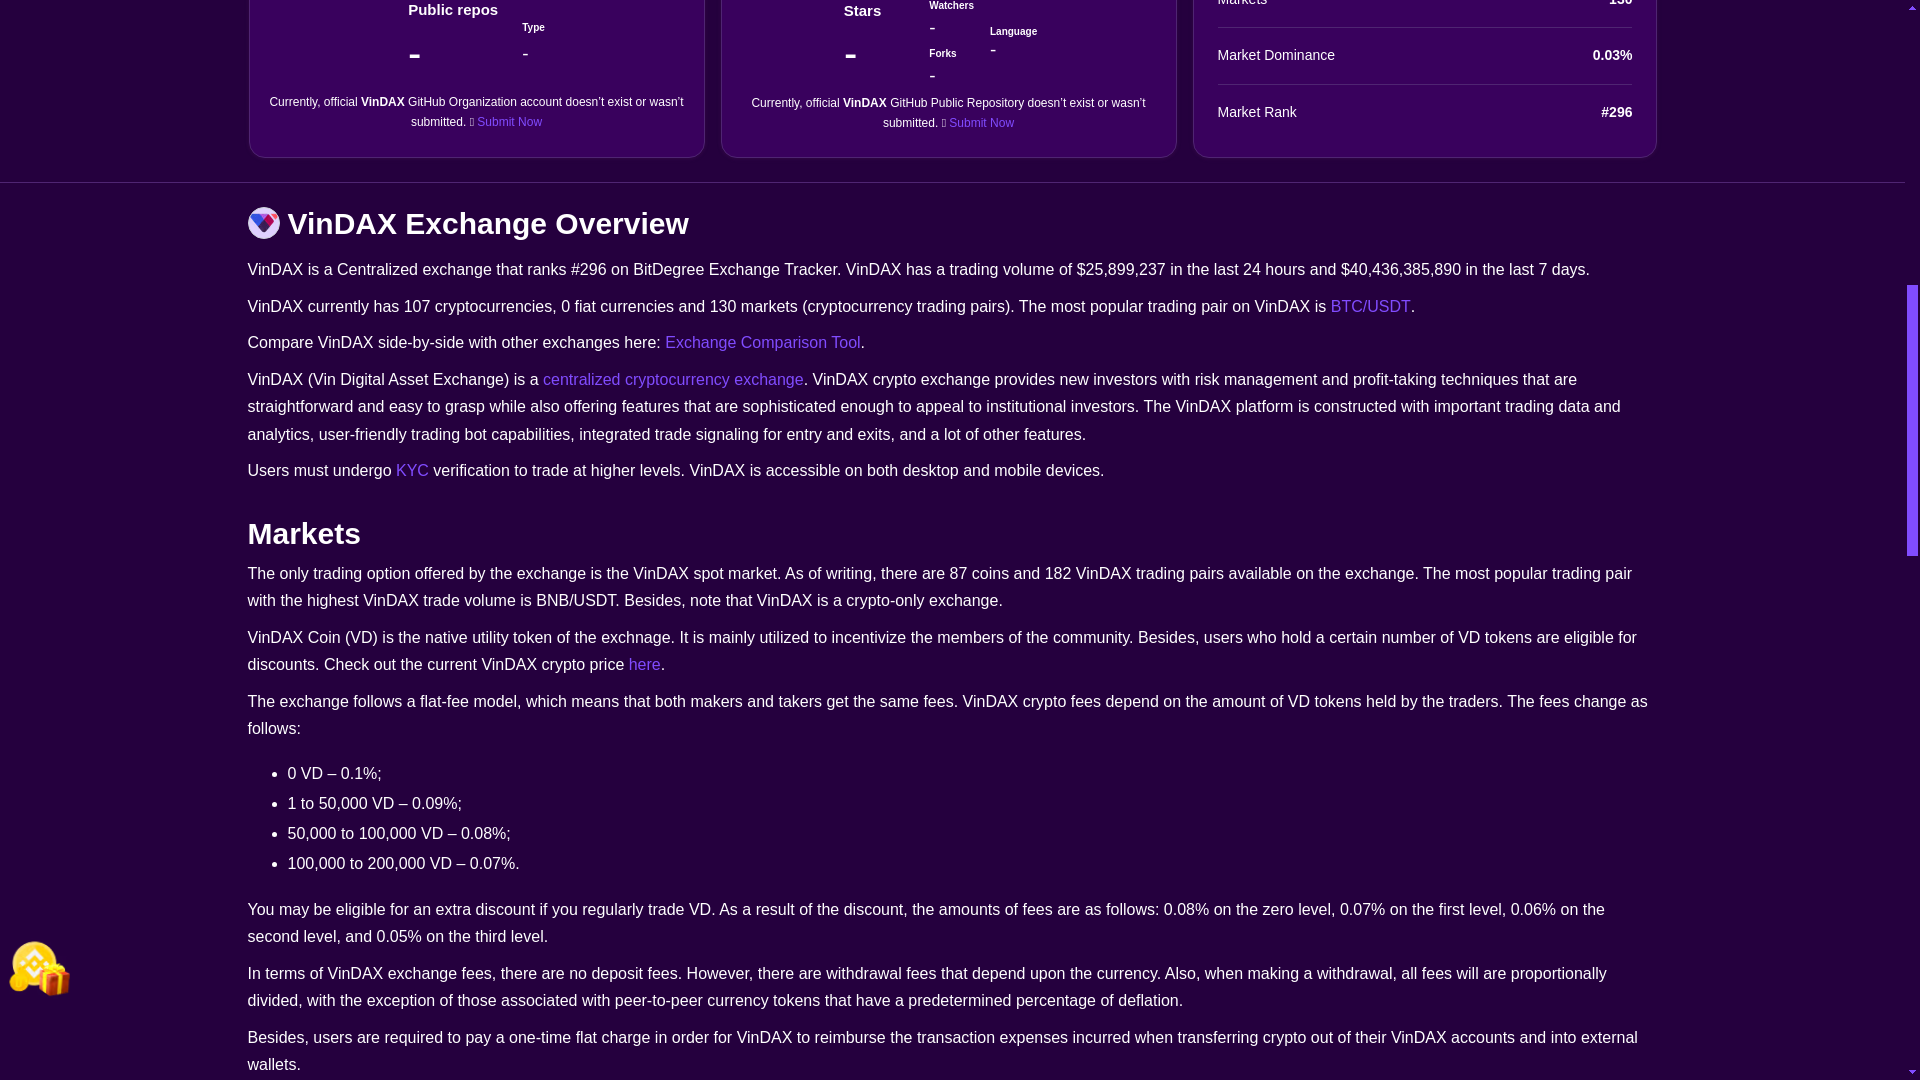  Describe the element at coordinates (264, 222) in the screenshot. I see `VinDAX Exchange` at that location.